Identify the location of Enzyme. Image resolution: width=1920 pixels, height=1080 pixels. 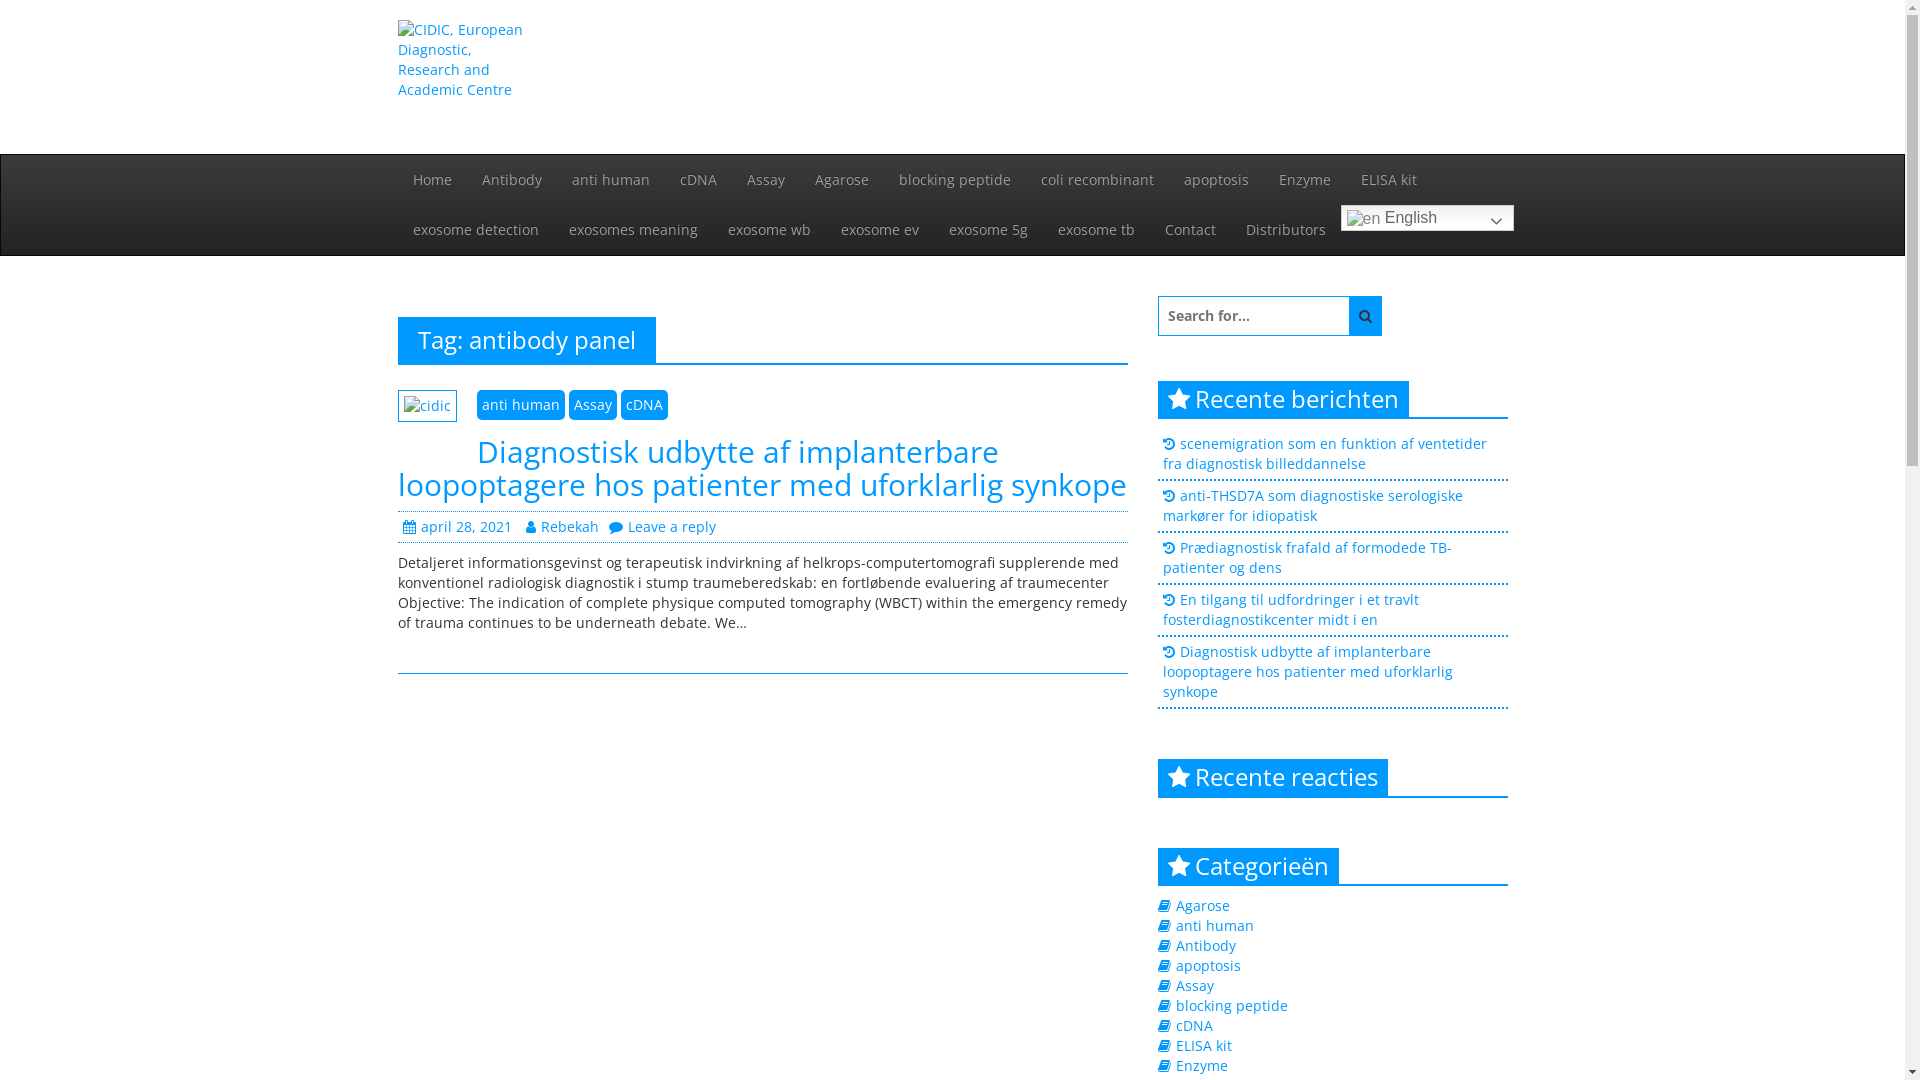
(1202, 1066).